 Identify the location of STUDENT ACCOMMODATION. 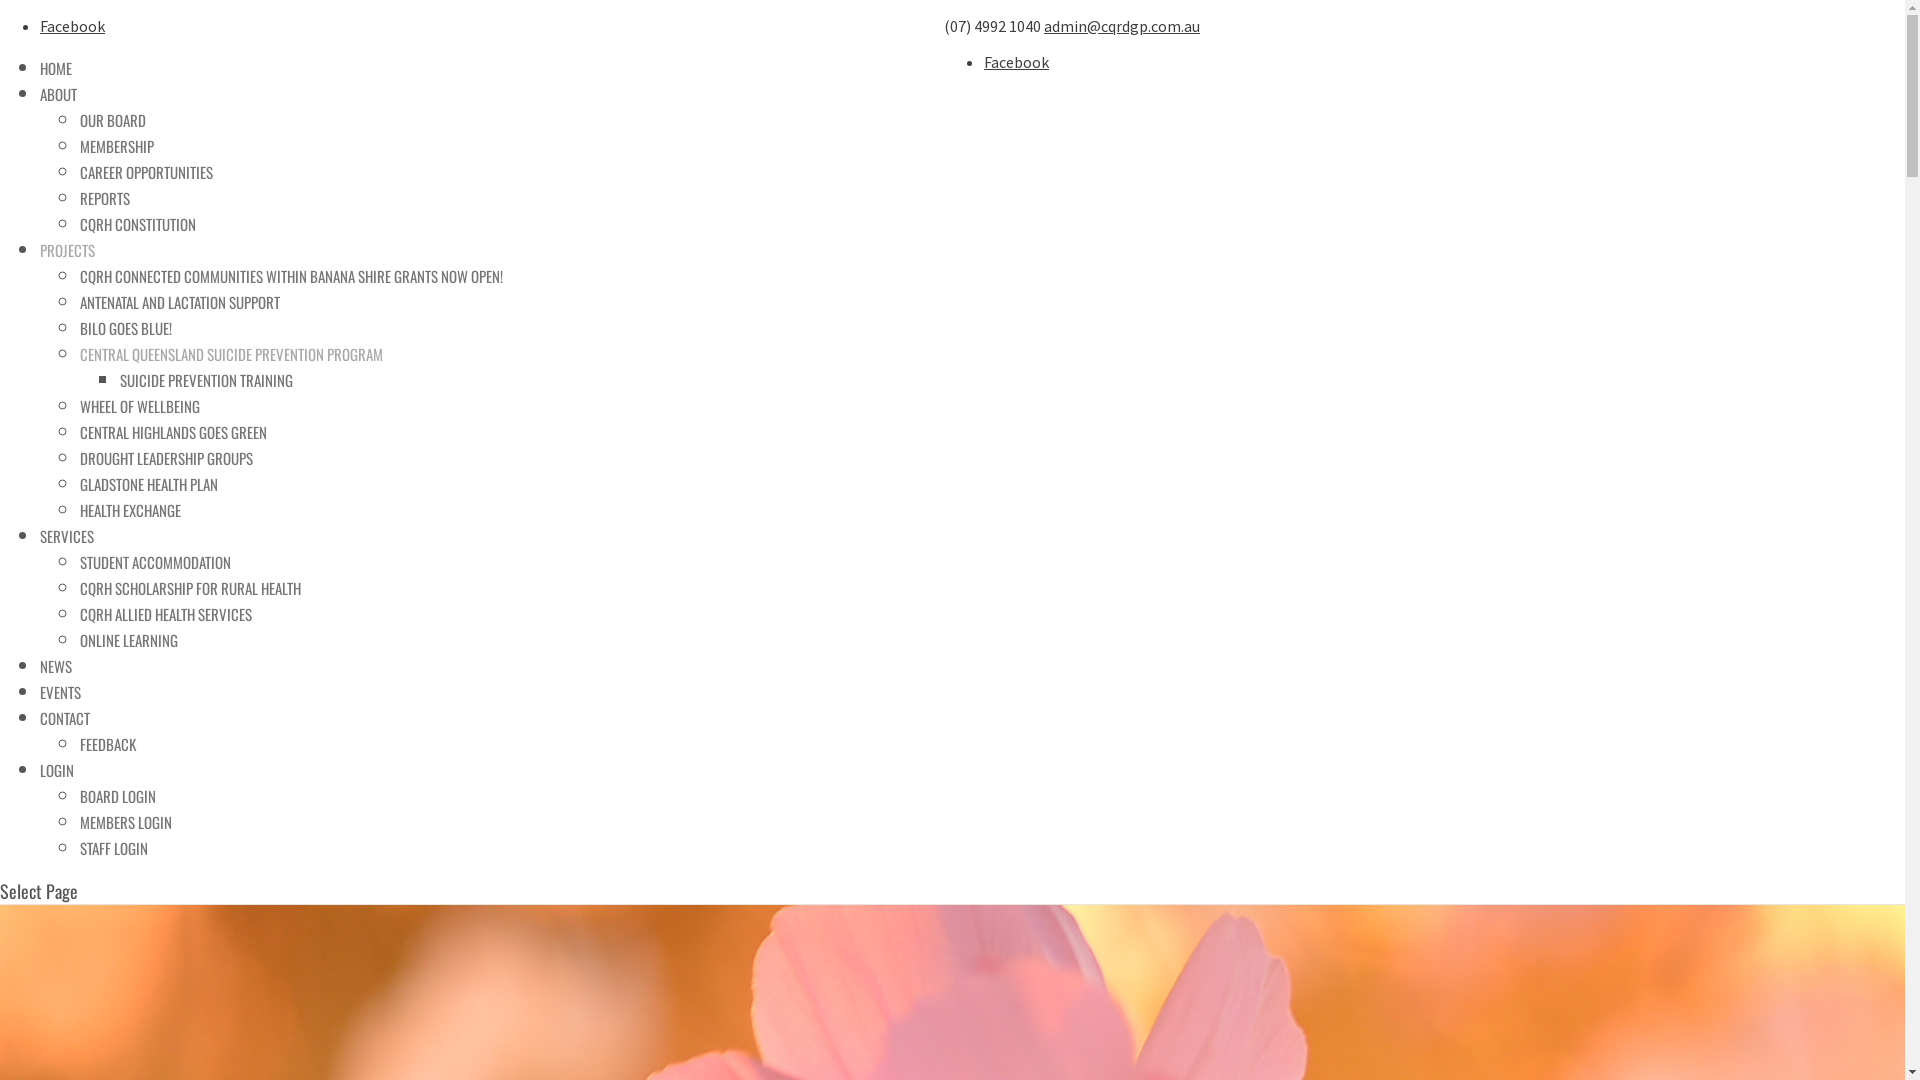
(156, 562).